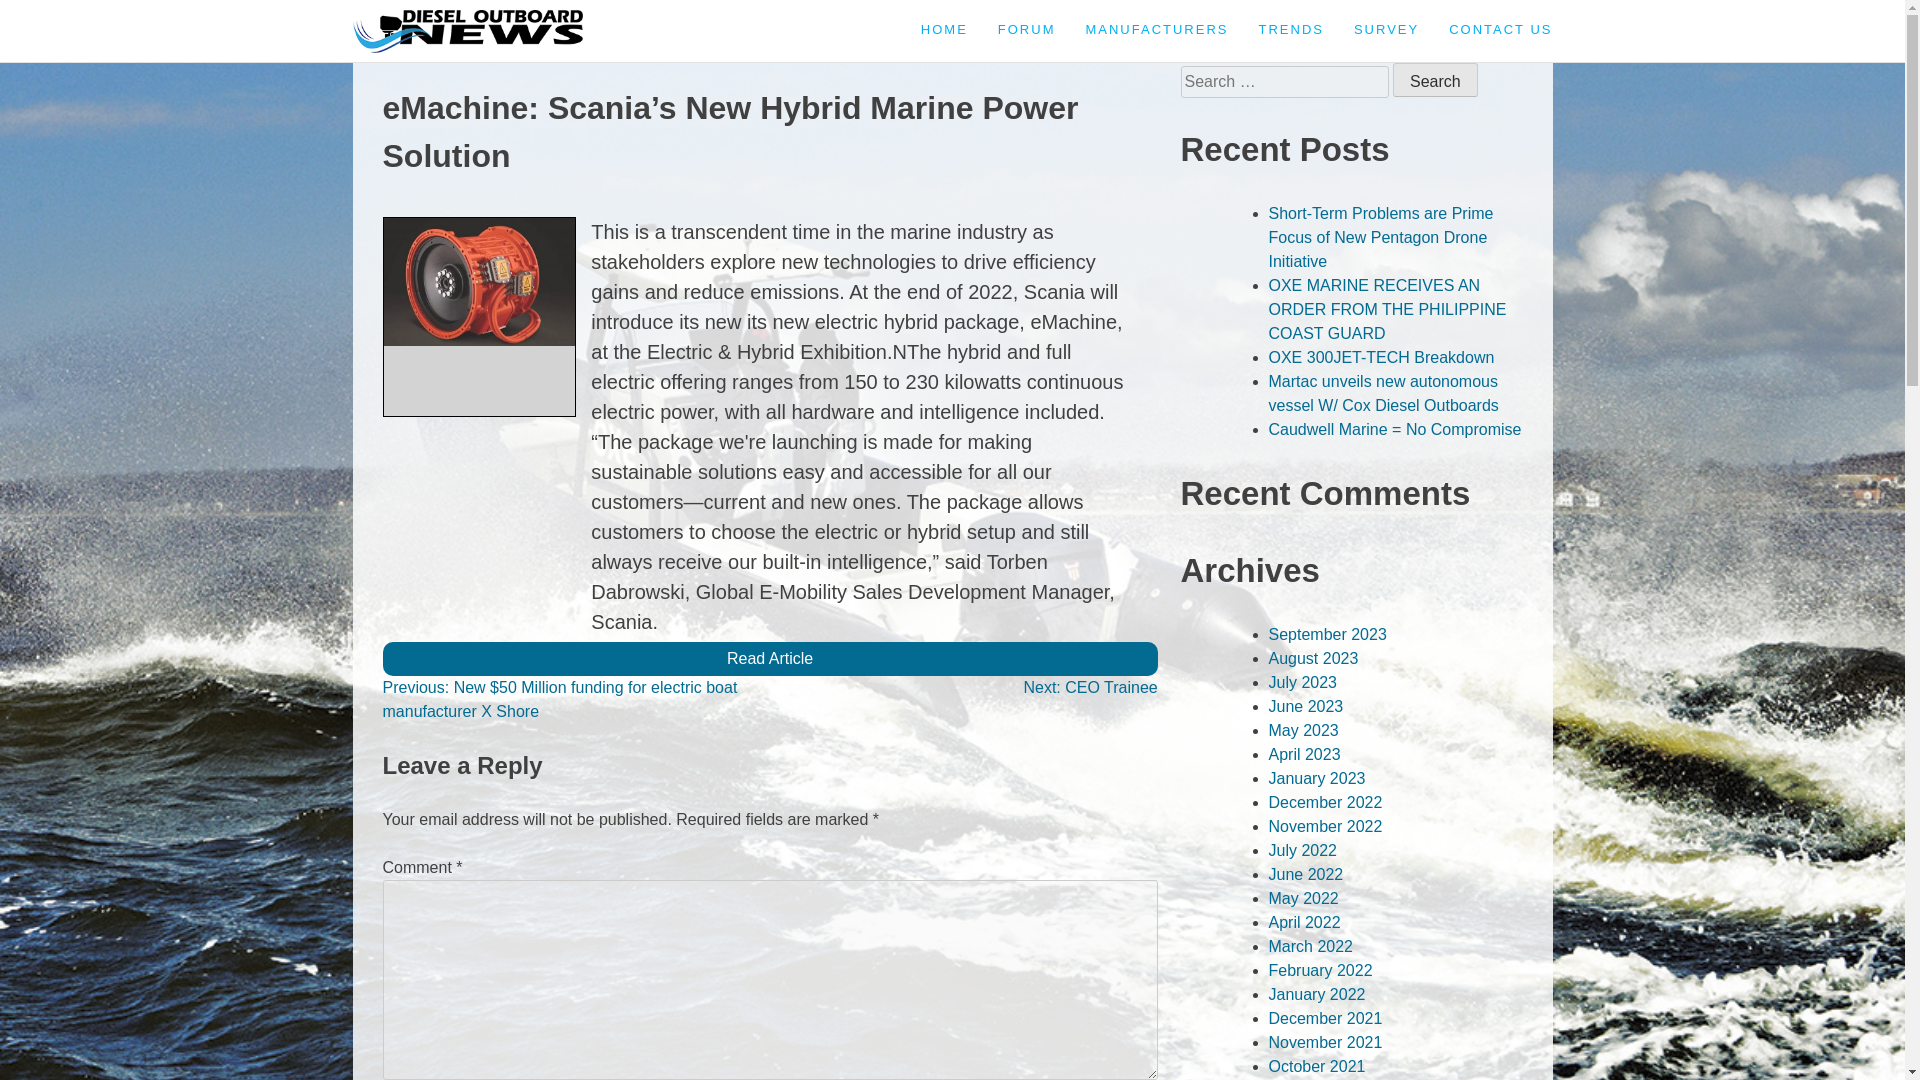  Describe the element at coordinates (1316, 778) in the screenshot. I see `January 2023` at that location.